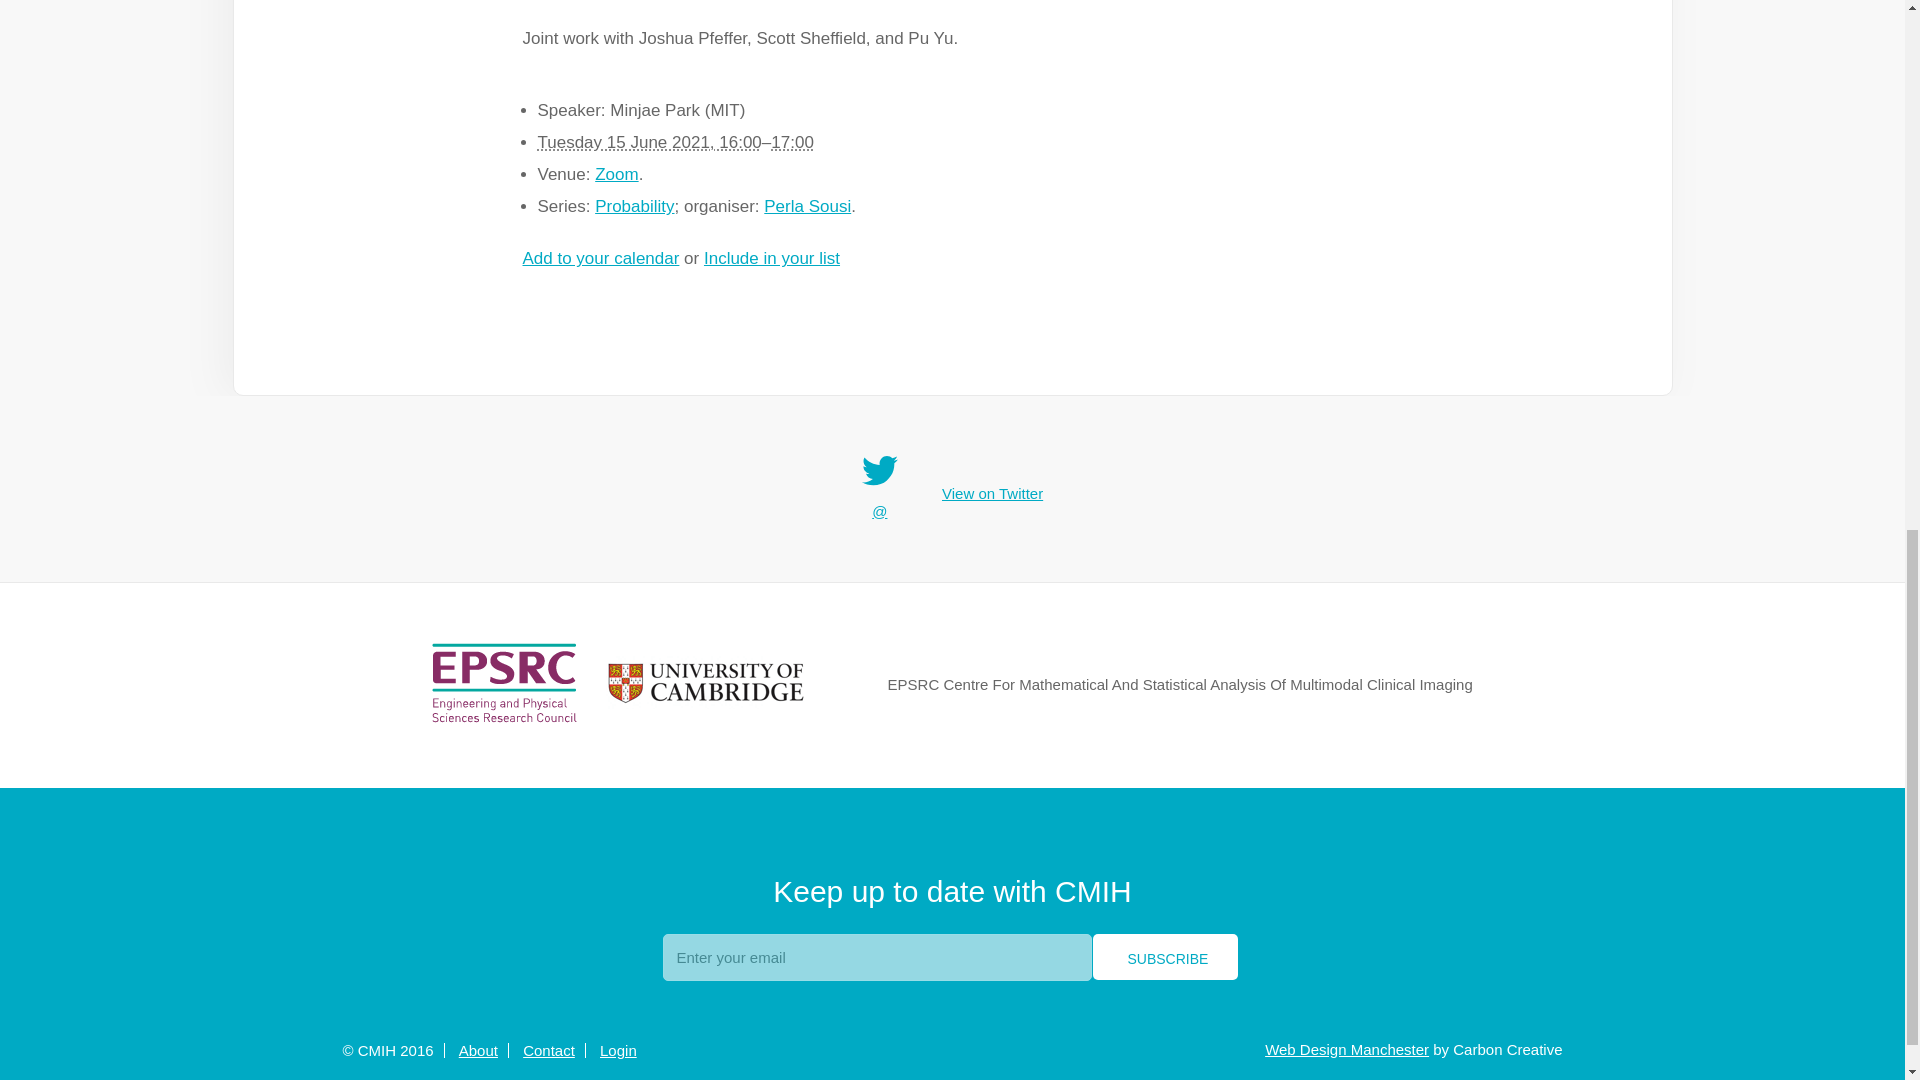 The height and width of the screenshot is (1080, 1920). I want to click on Subscribe, so click(1164, 956).